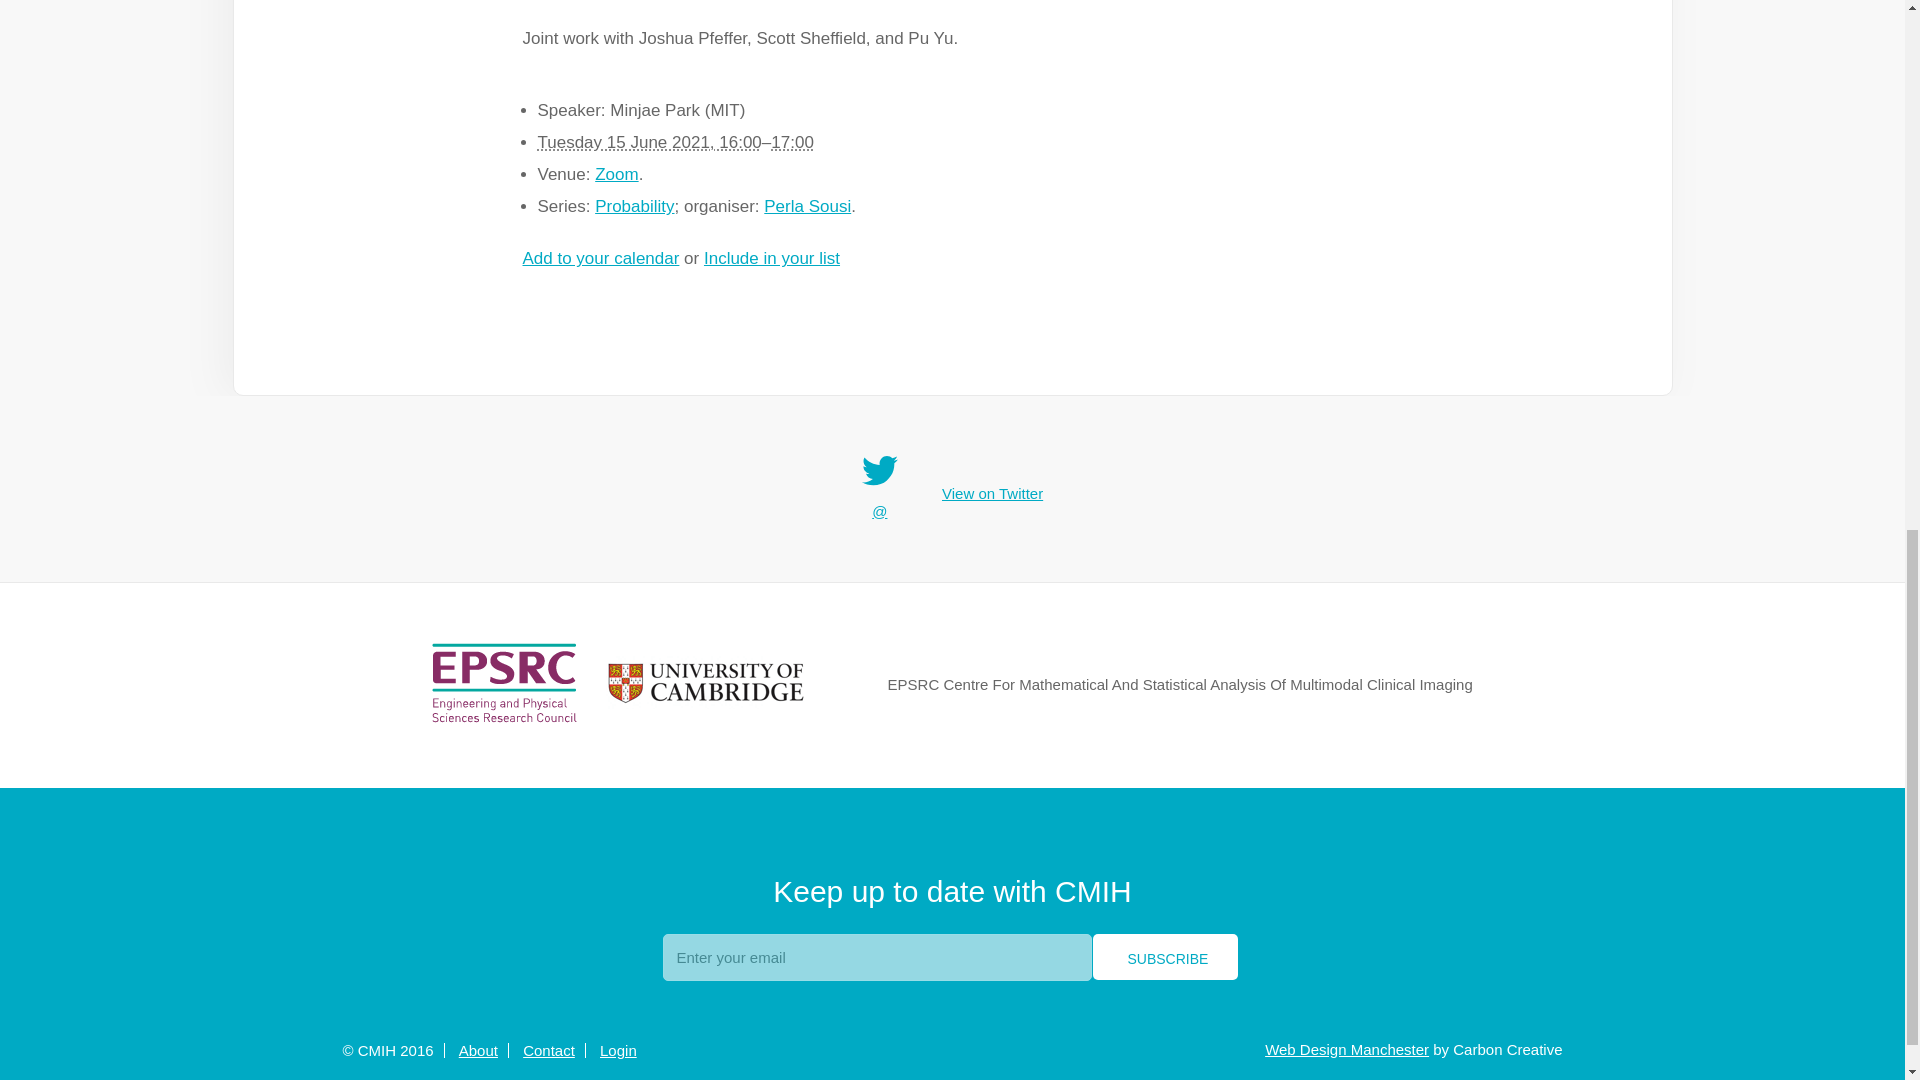 The height and width of the screenshot is (1080, 1920). I want to click on Subscribe, so click(1164, 956).